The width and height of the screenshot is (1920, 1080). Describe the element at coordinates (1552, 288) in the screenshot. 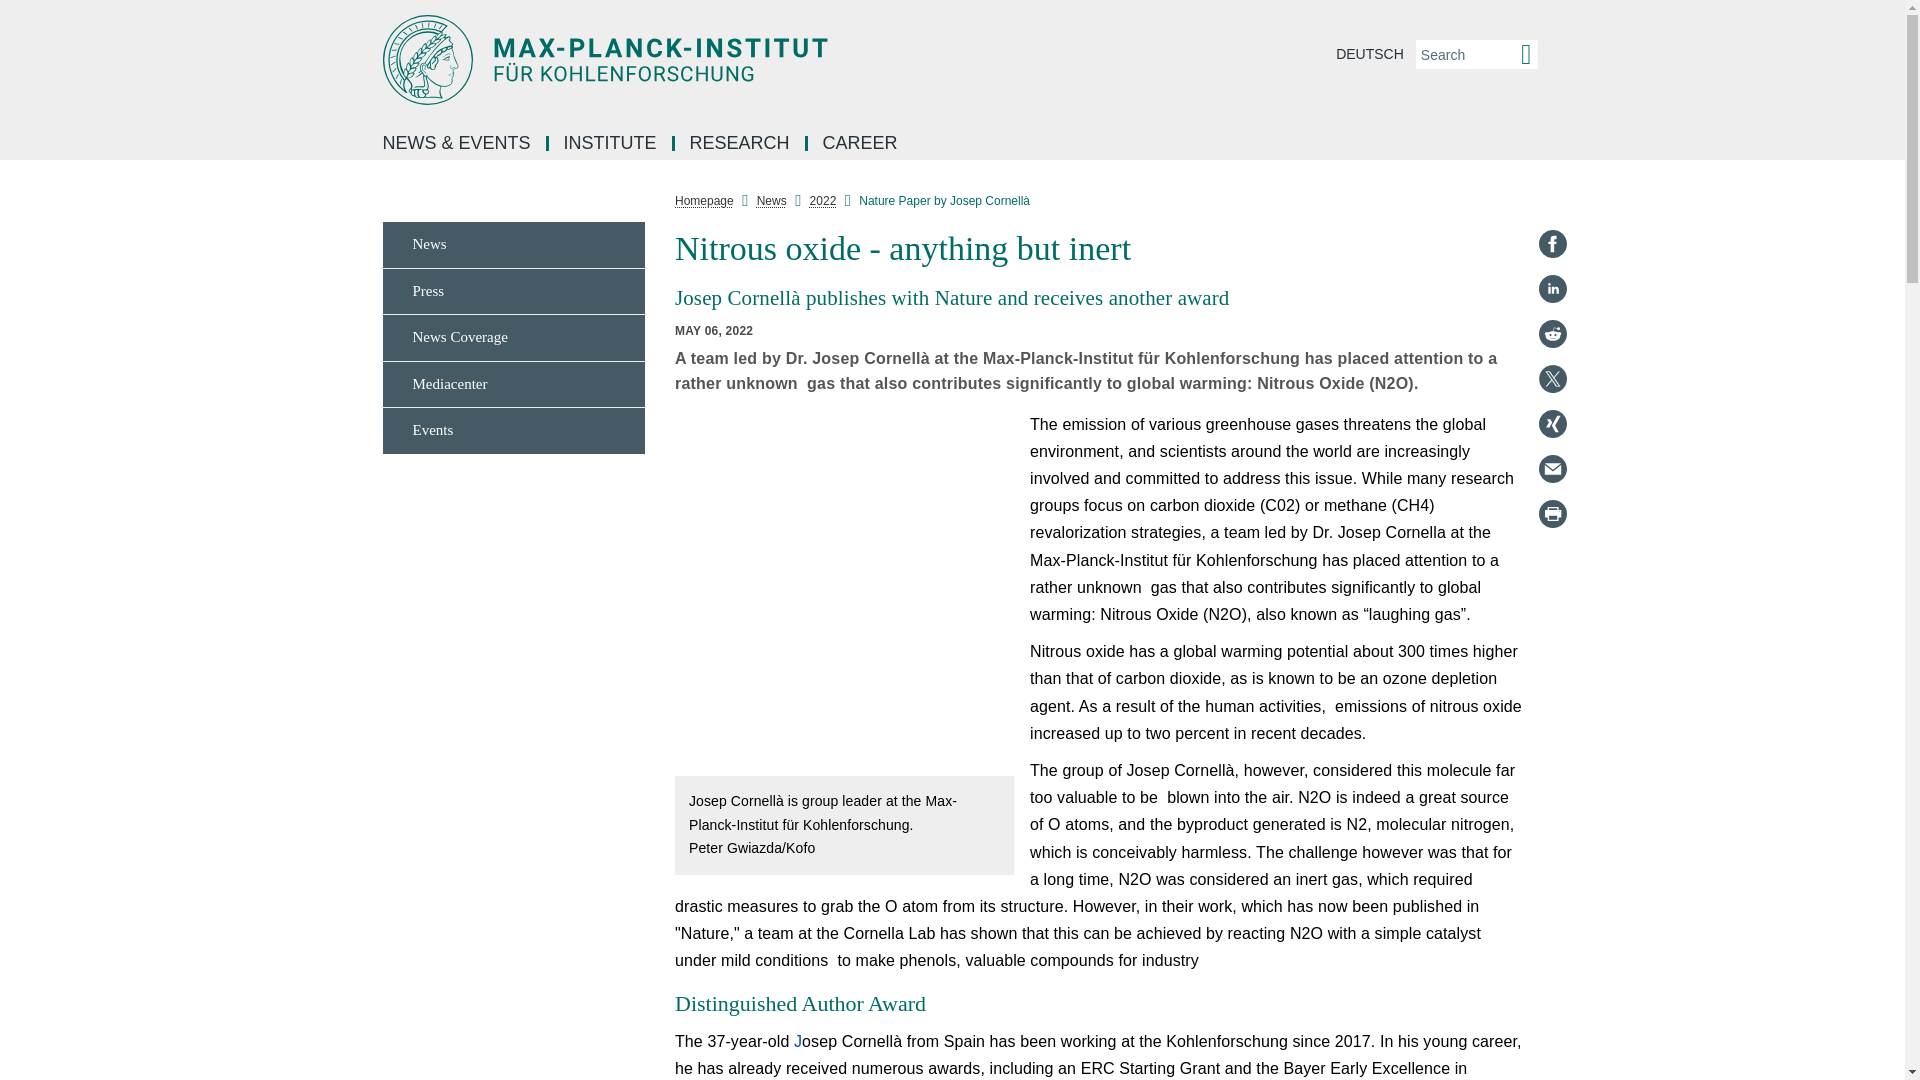

I see `LinkedIn` at that location.